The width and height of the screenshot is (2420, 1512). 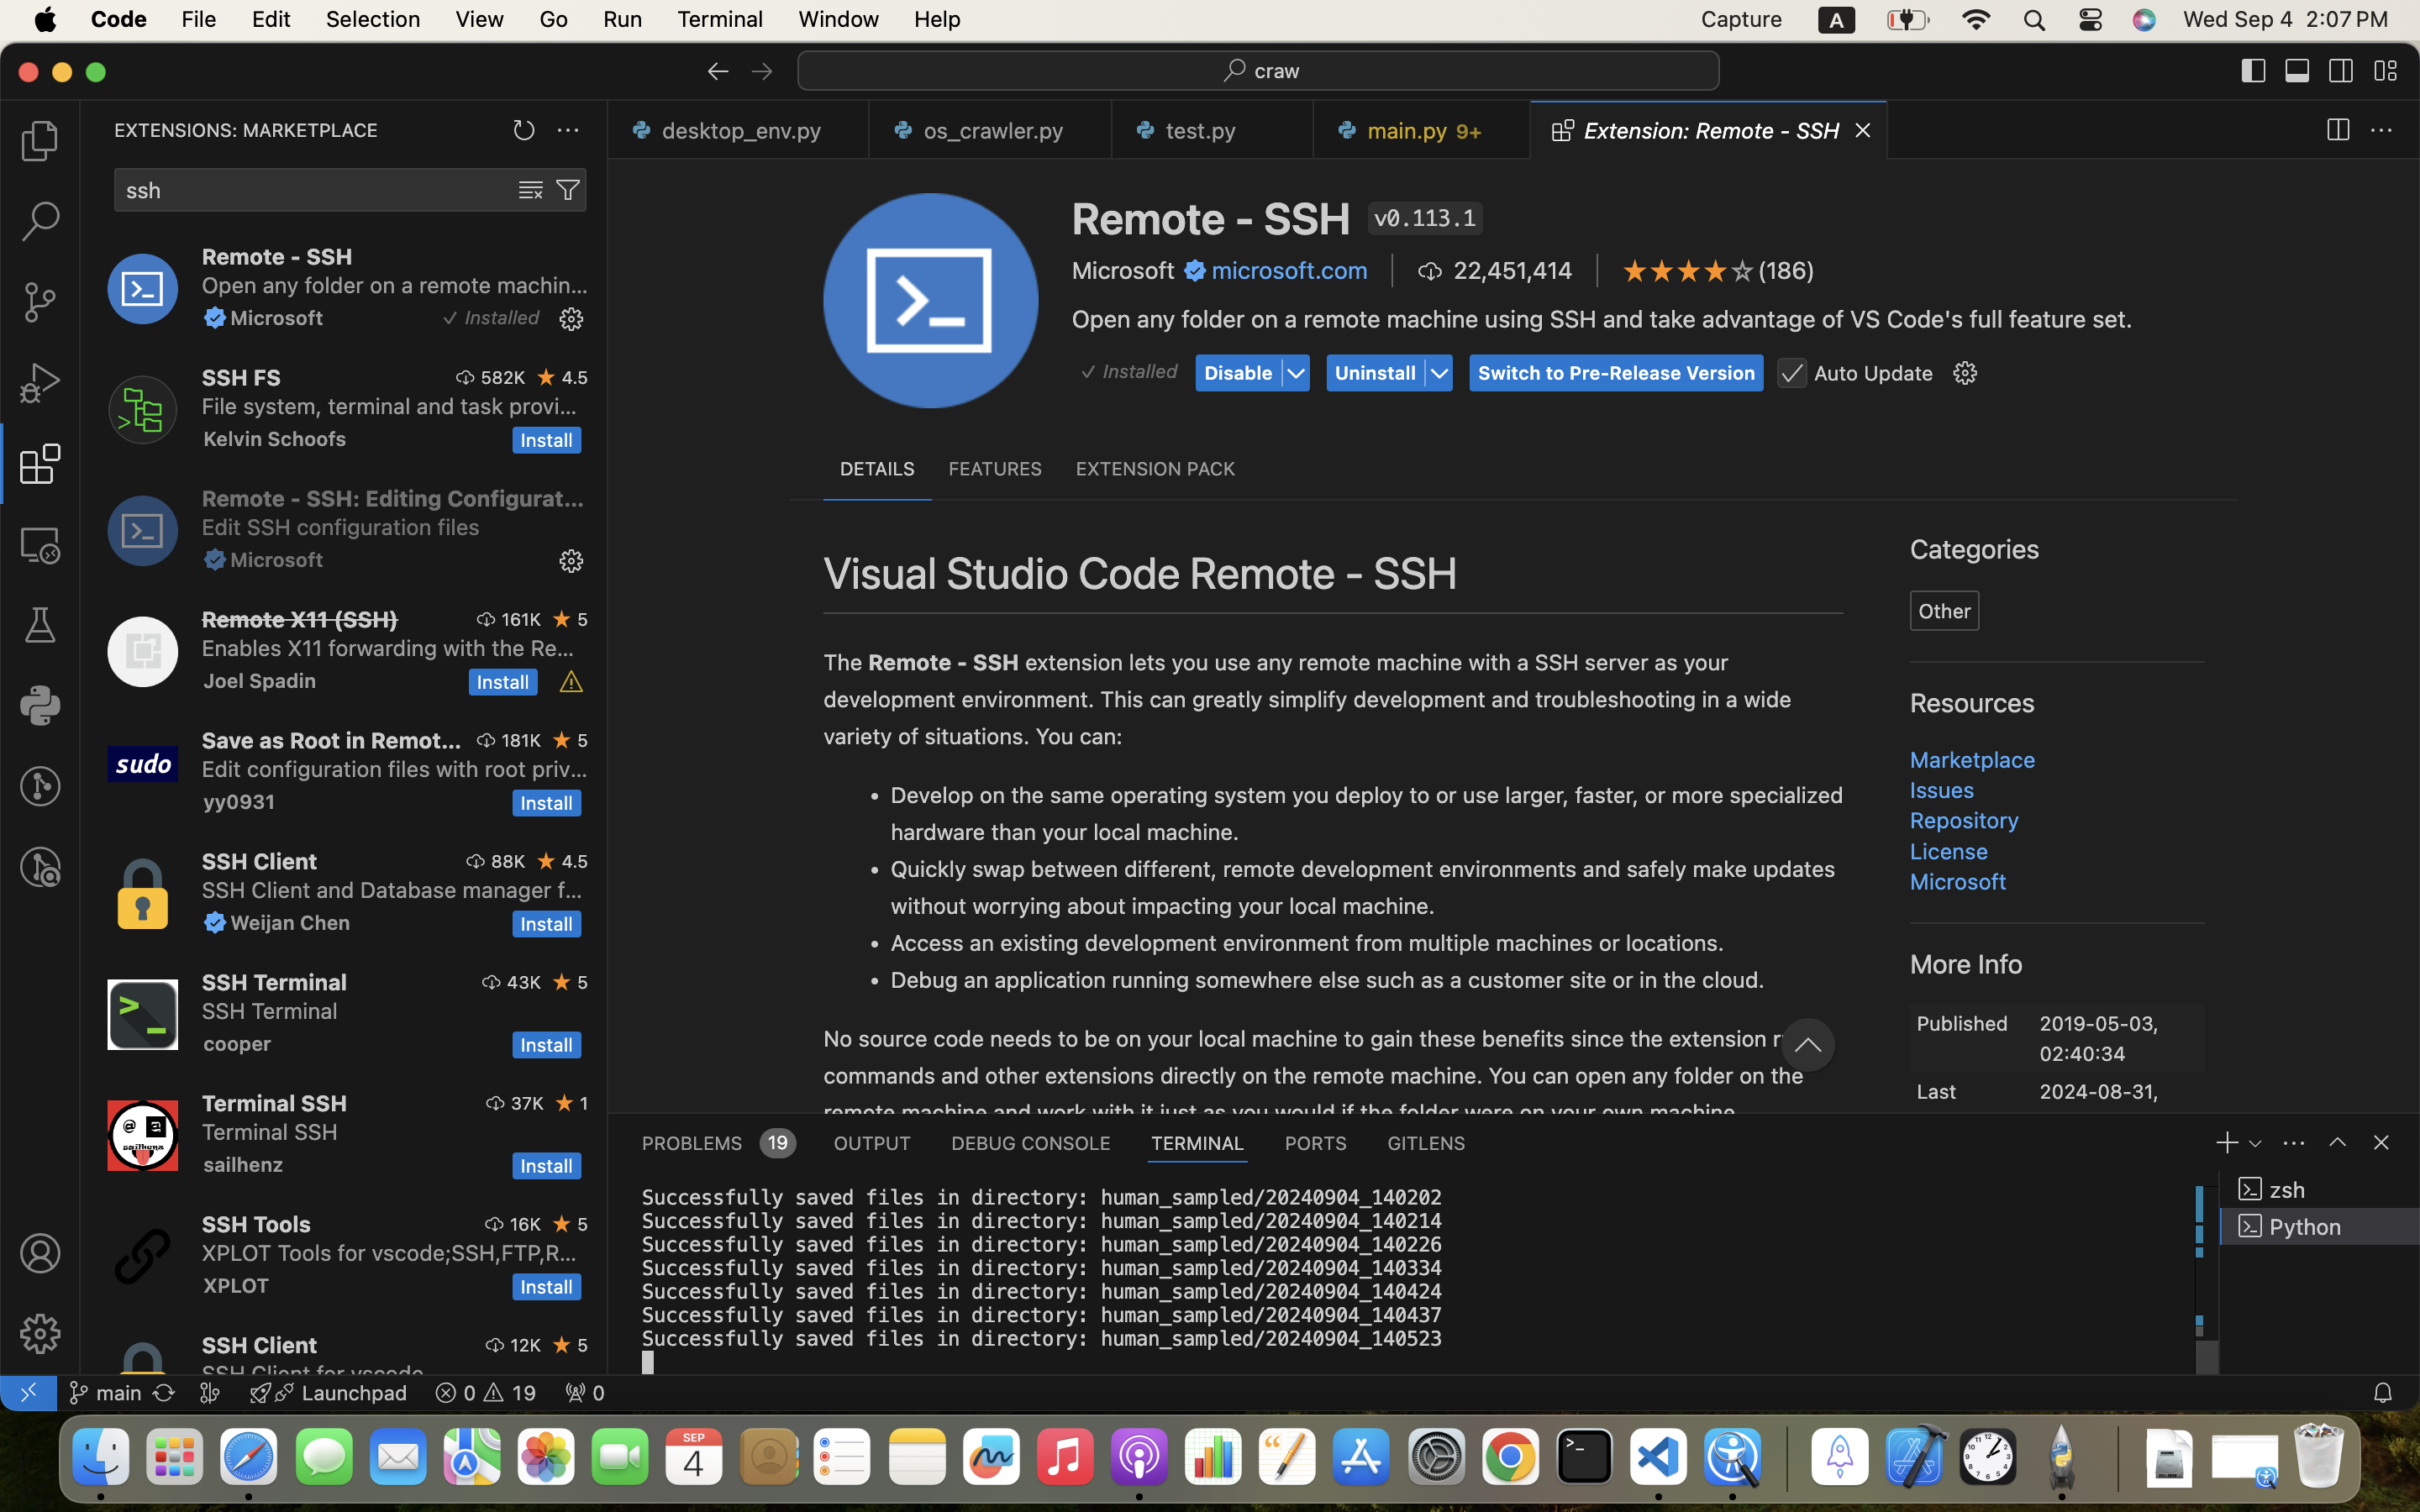 What do you see at coordinates (1297, 374) in the screenshot?
I see `` at bounding box center [1297, 374].